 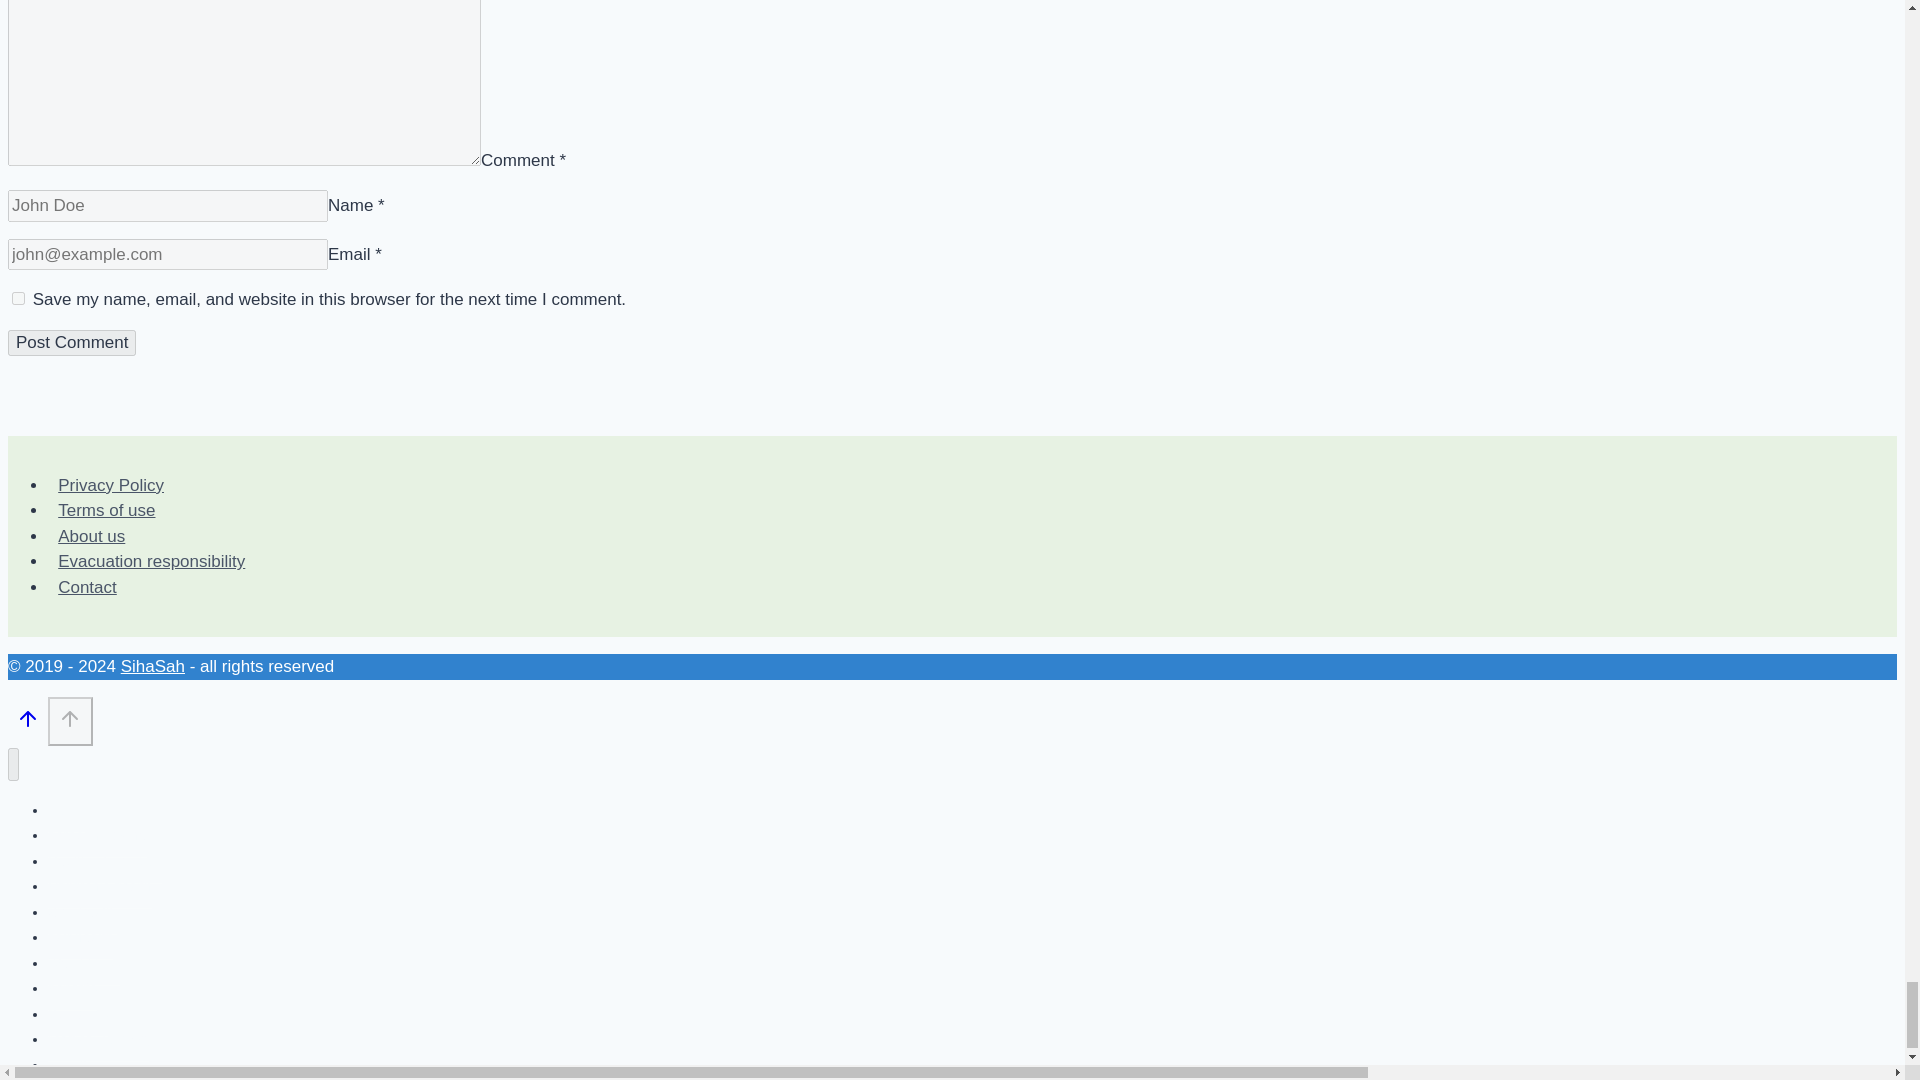 What do you see at coordinates (18, 298) in the screenshot?
I see `yes` at bounding box center [18, 298].